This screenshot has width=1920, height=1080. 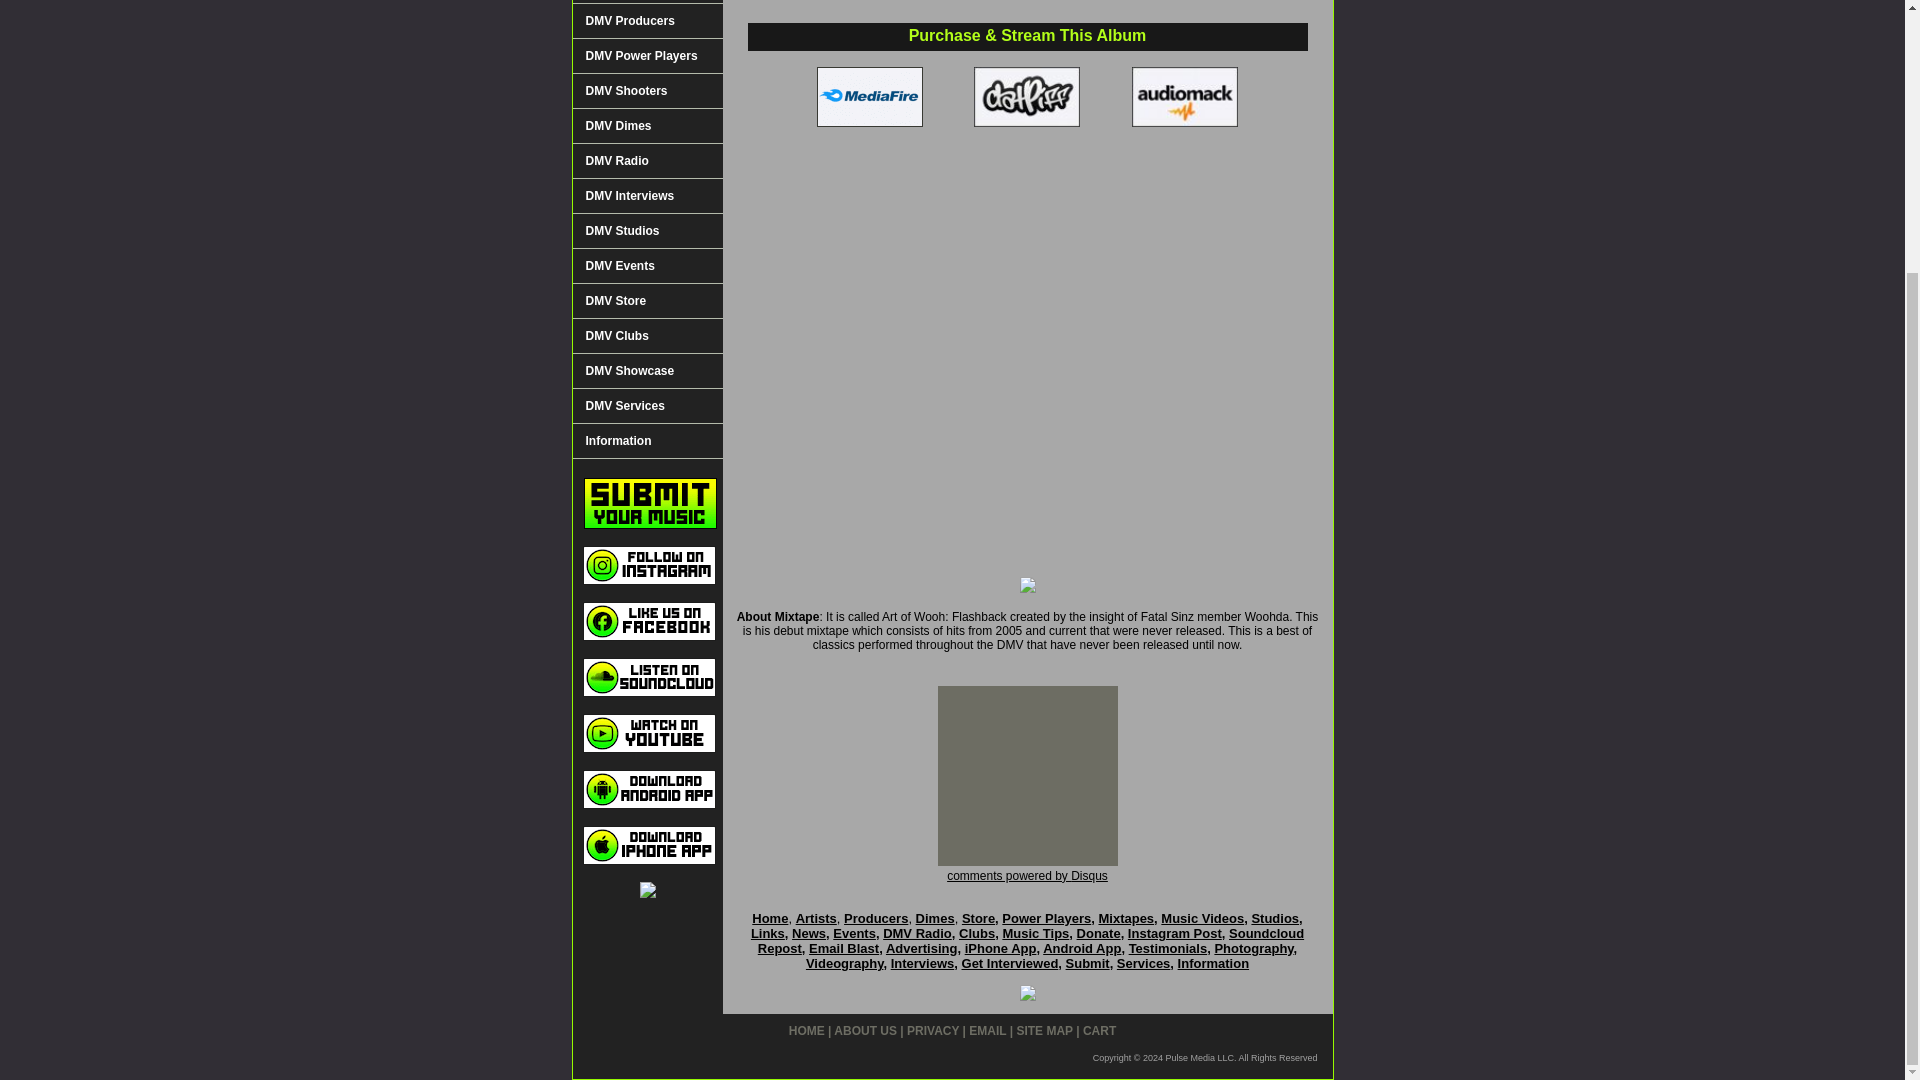 What do you see at coordinates (876, 918) in the screenshot?
I see `Producers` at bounding box center [876, 918].